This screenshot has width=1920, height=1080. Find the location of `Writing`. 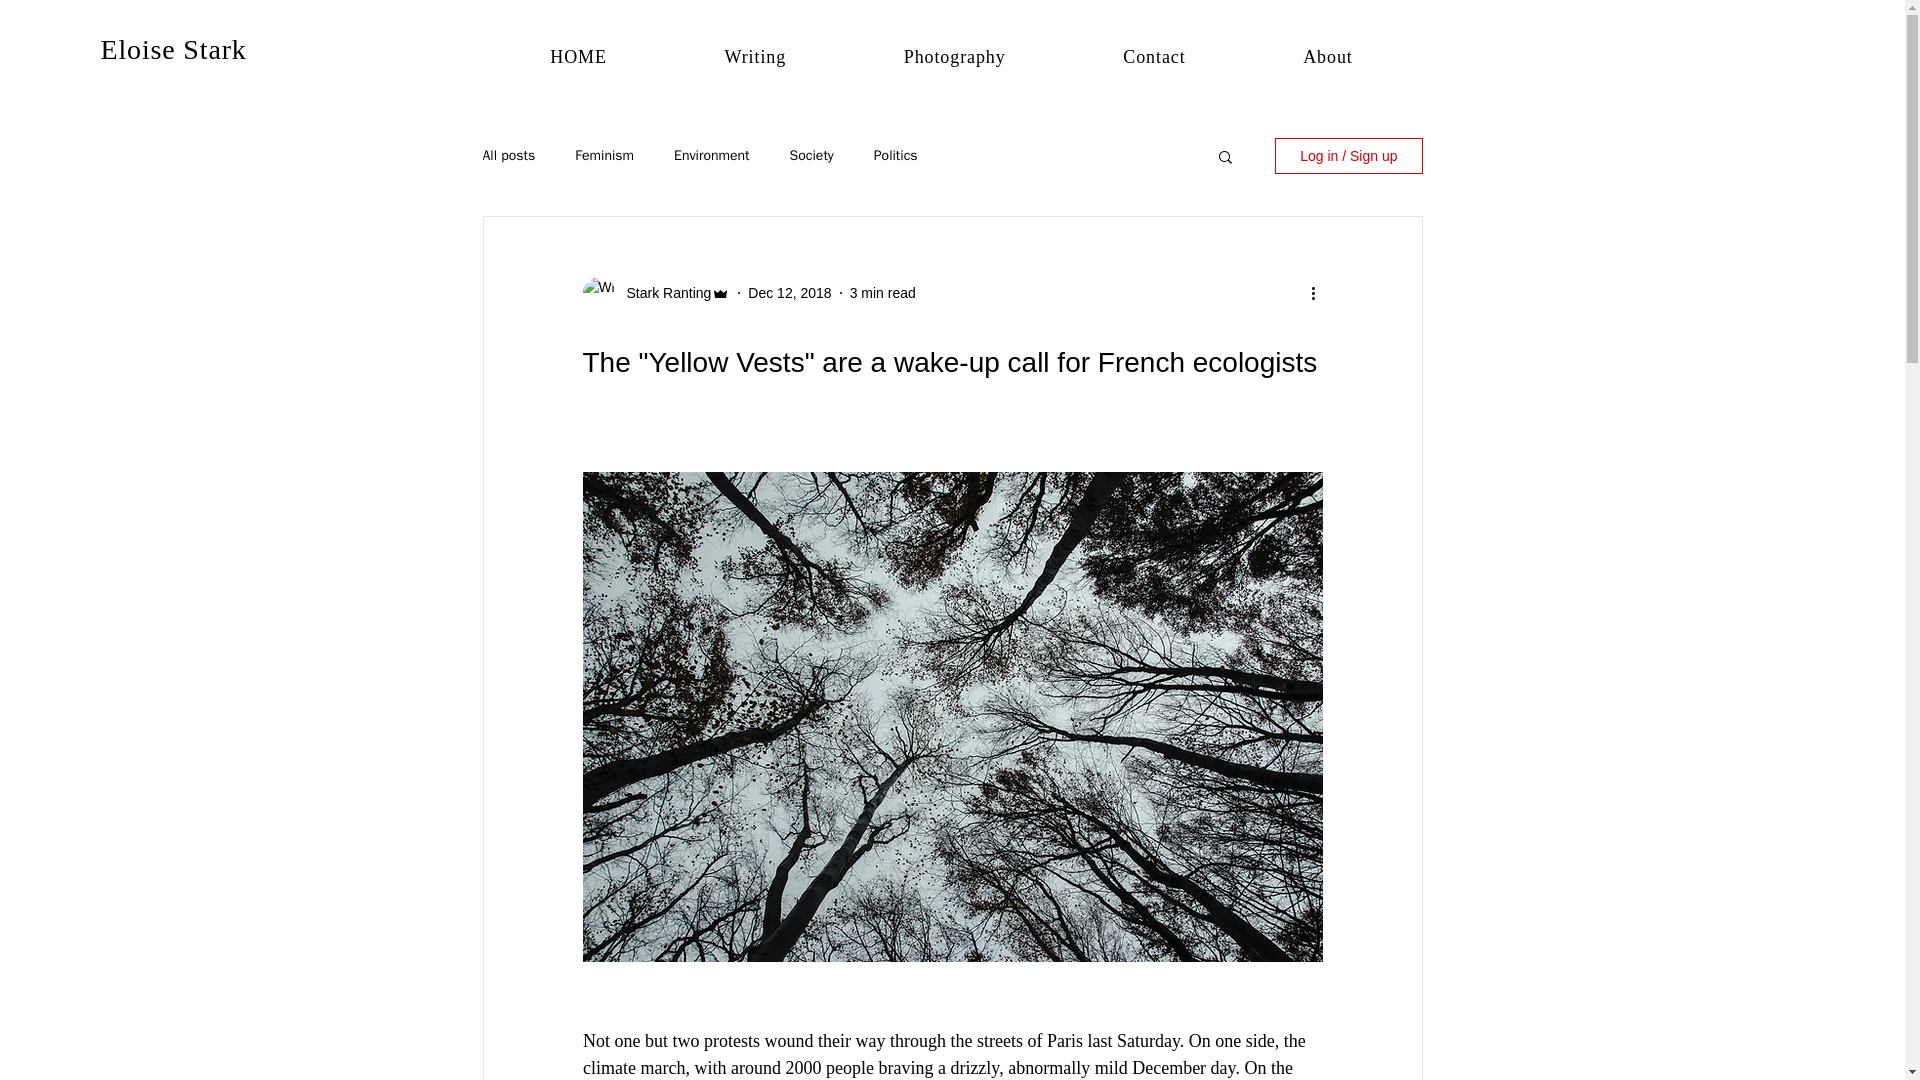

Writing is located at coordinates (755, 56).